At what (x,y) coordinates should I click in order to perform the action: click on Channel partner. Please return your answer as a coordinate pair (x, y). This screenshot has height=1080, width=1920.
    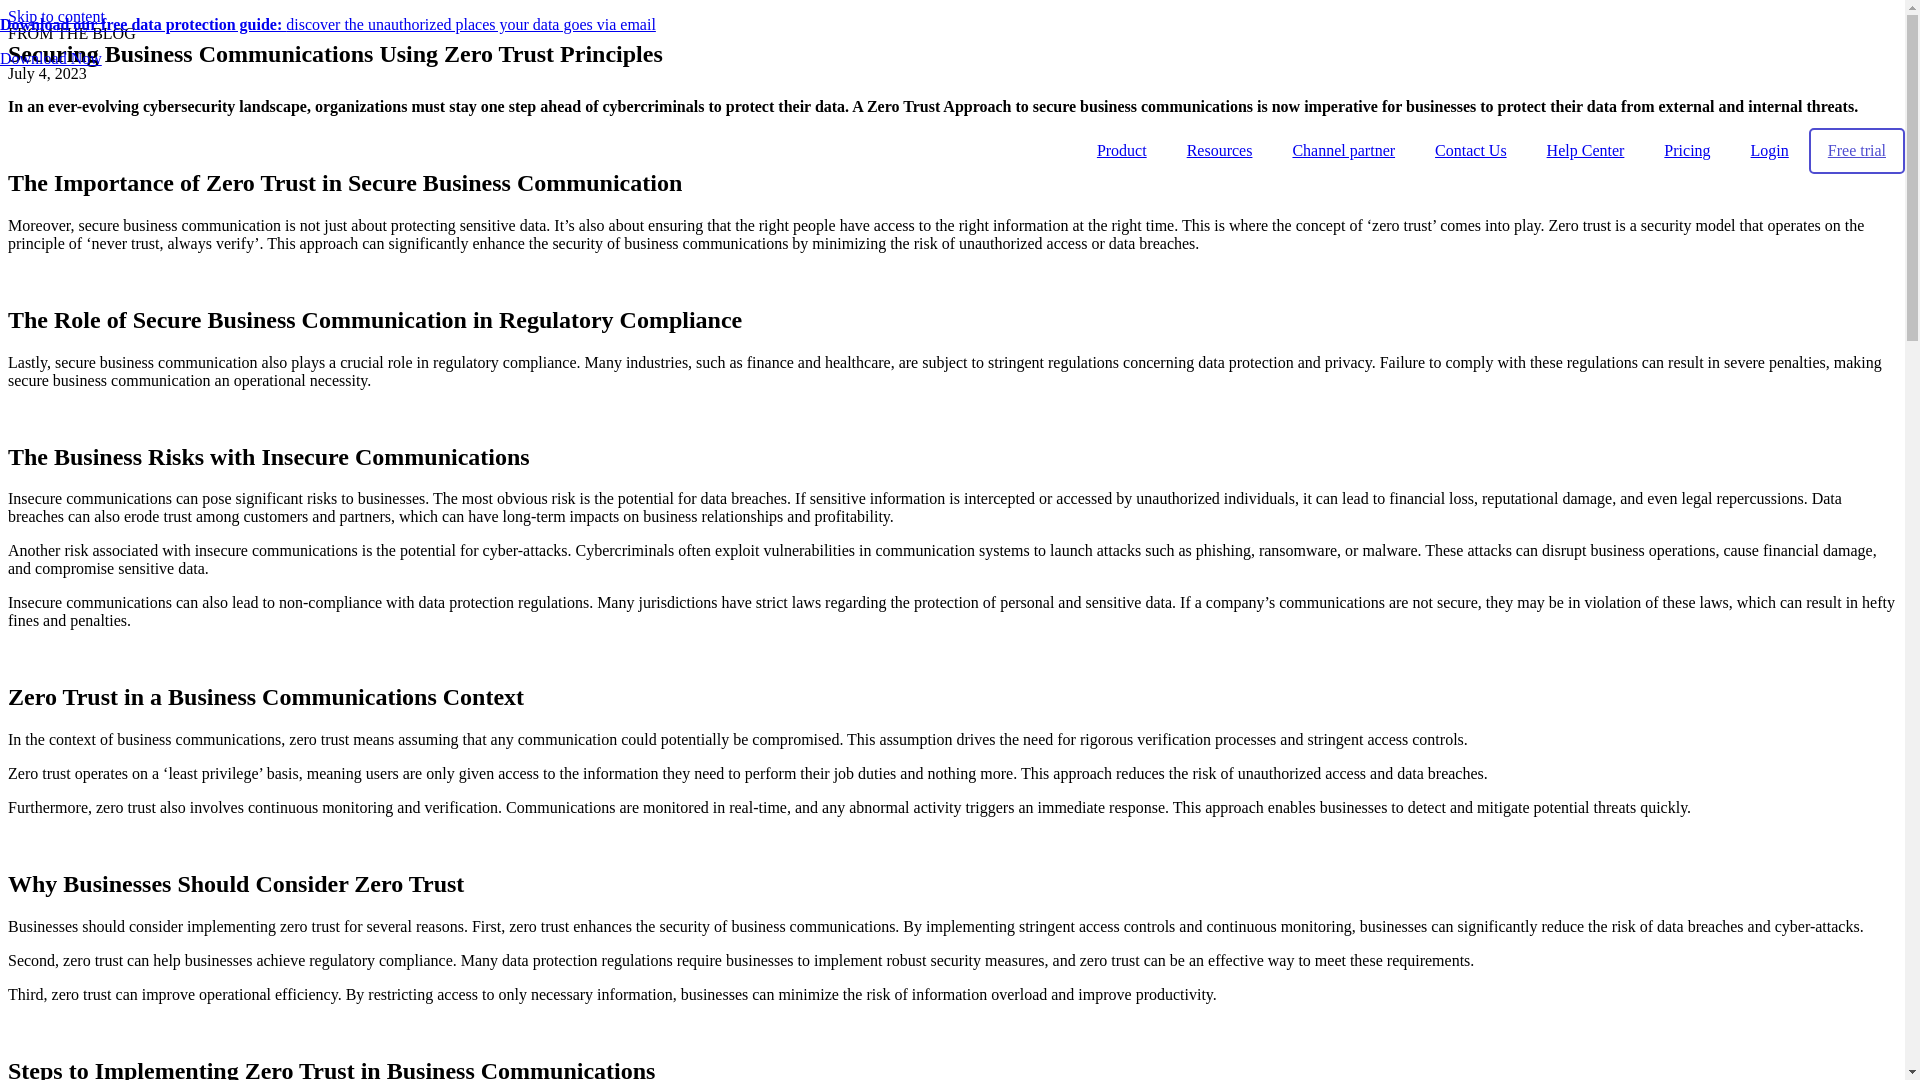
    Looking at the image, I should click on (1343, 150).